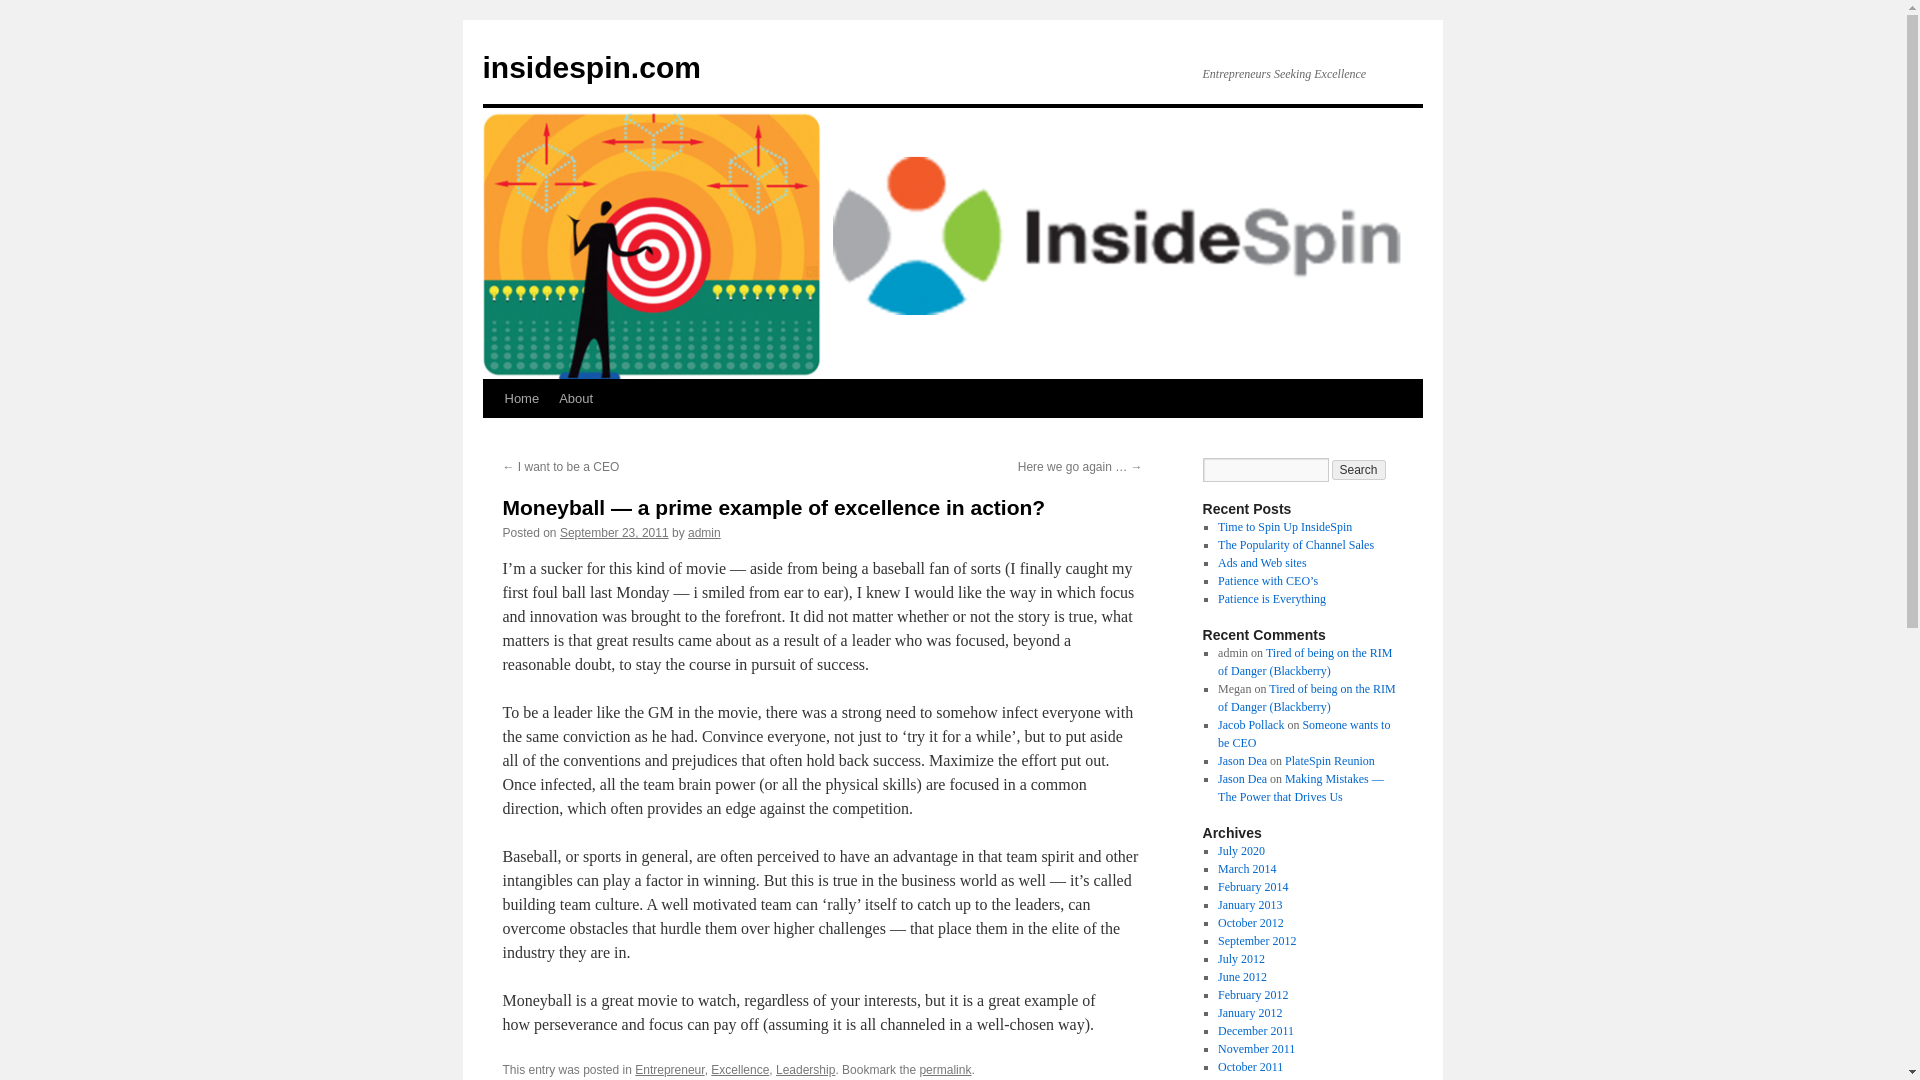  Describe the element at coordinates (1242, 779) in the screenshot. I see `Jason Dea` at that location.